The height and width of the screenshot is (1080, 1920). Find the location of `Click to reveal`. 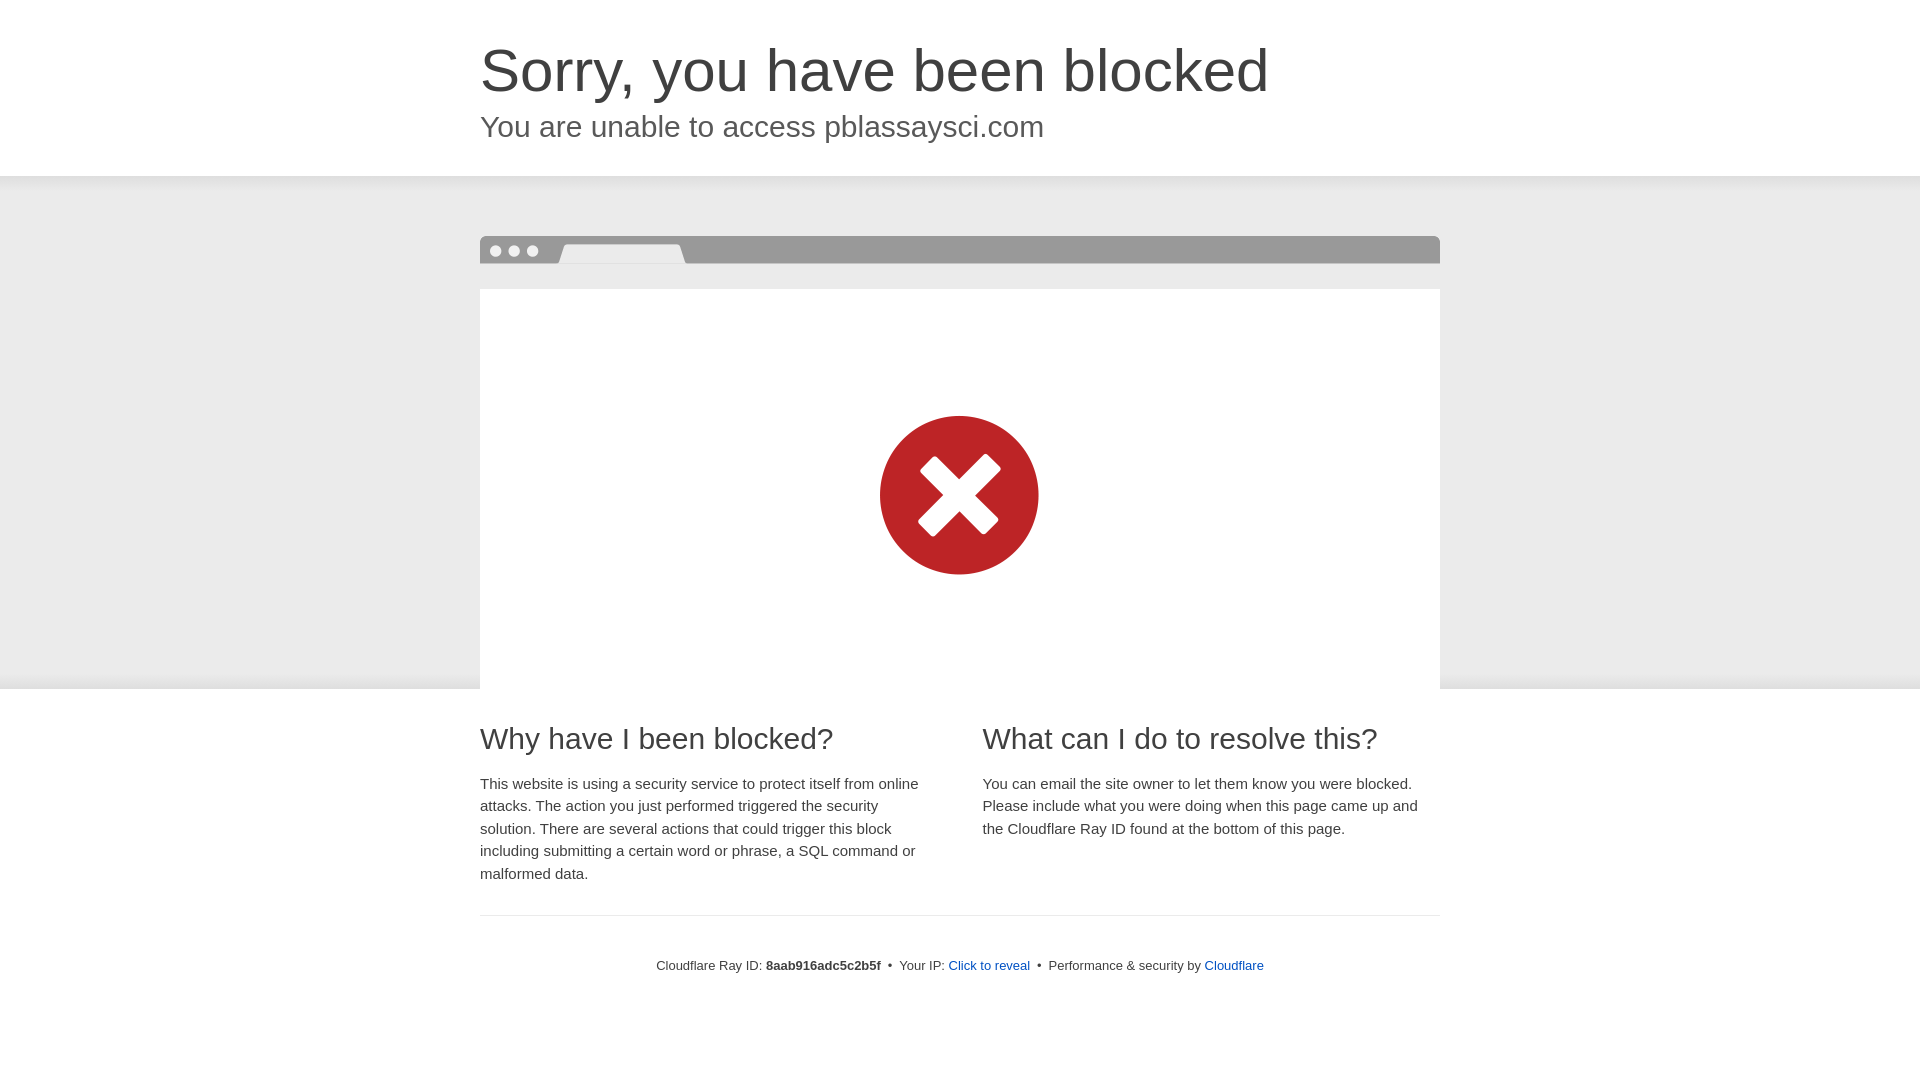

Click to reveal is located at coordinates (990, 966).